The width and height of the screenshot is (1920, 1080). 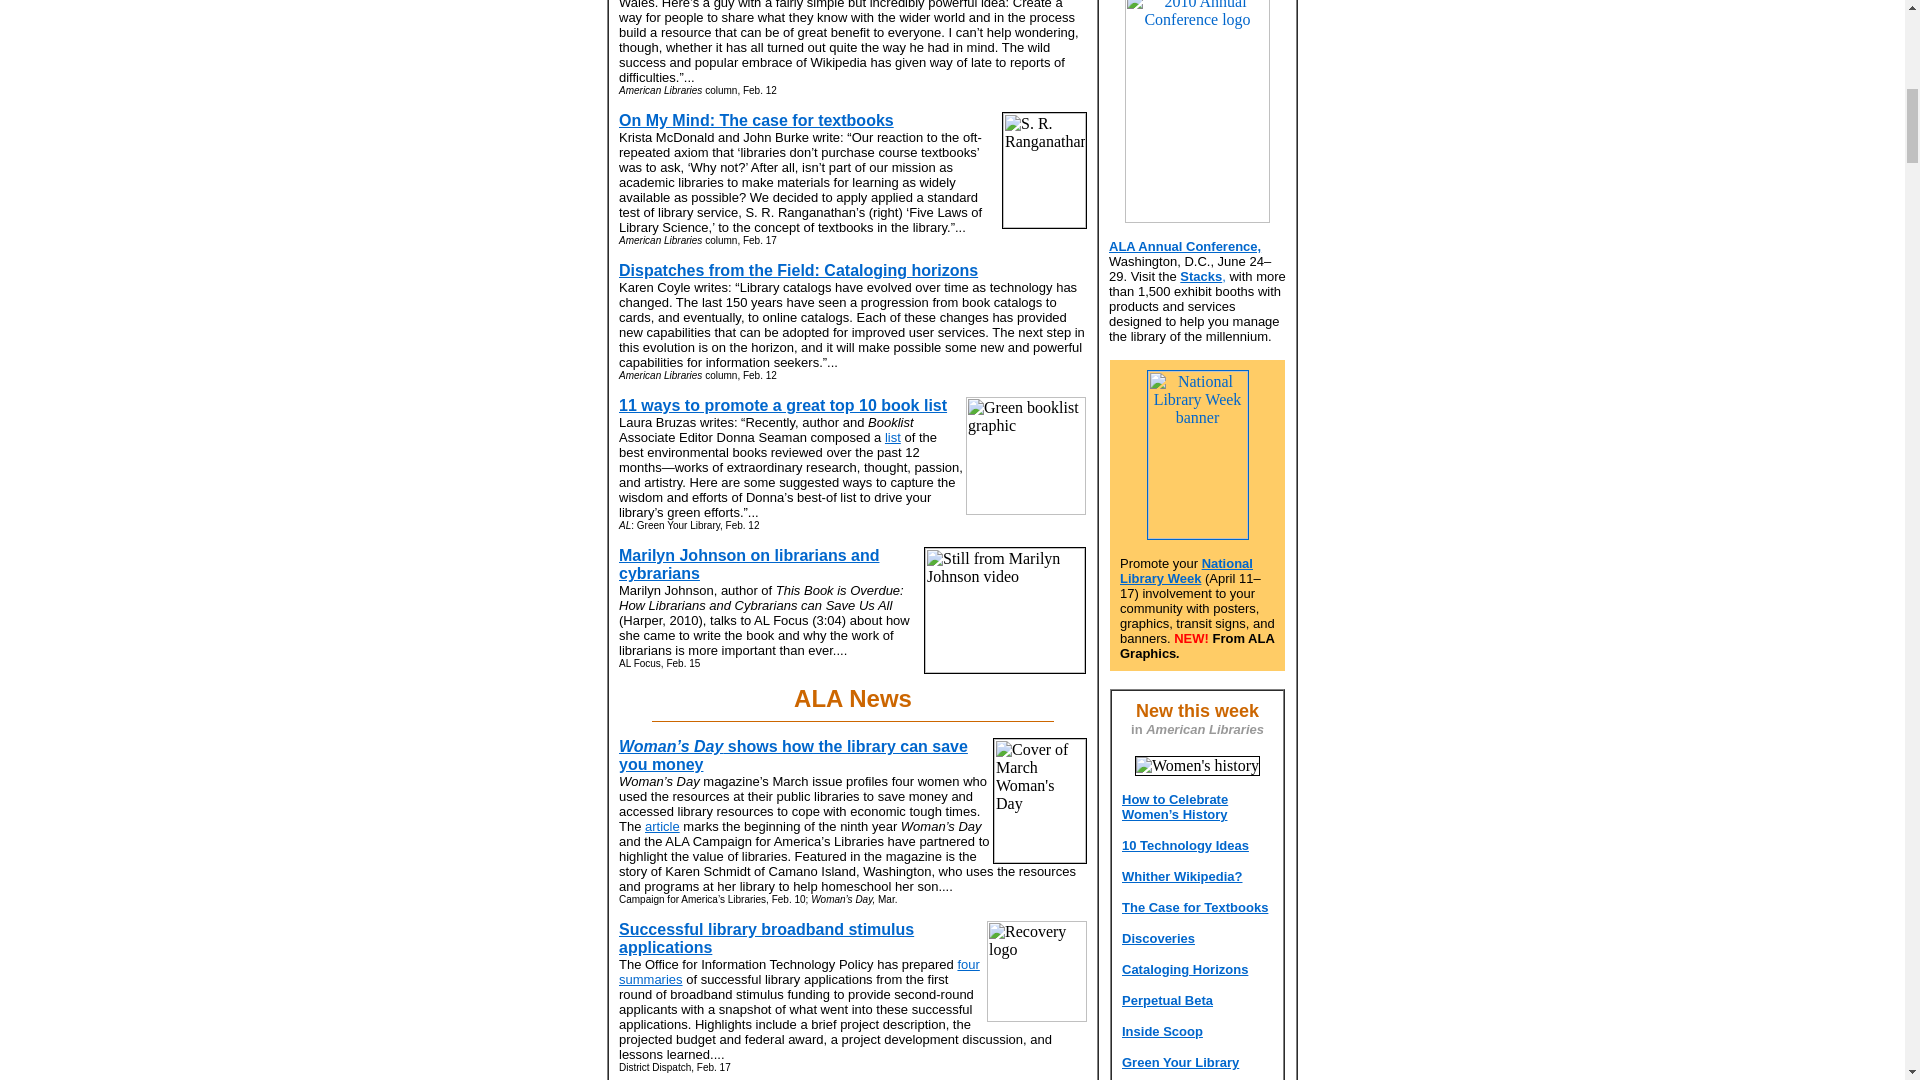 What do you see at coordinates (1004, 610) in the screenshot?
I see `Still from Marilyn Johnson video` at bounding box center [1004, 610].